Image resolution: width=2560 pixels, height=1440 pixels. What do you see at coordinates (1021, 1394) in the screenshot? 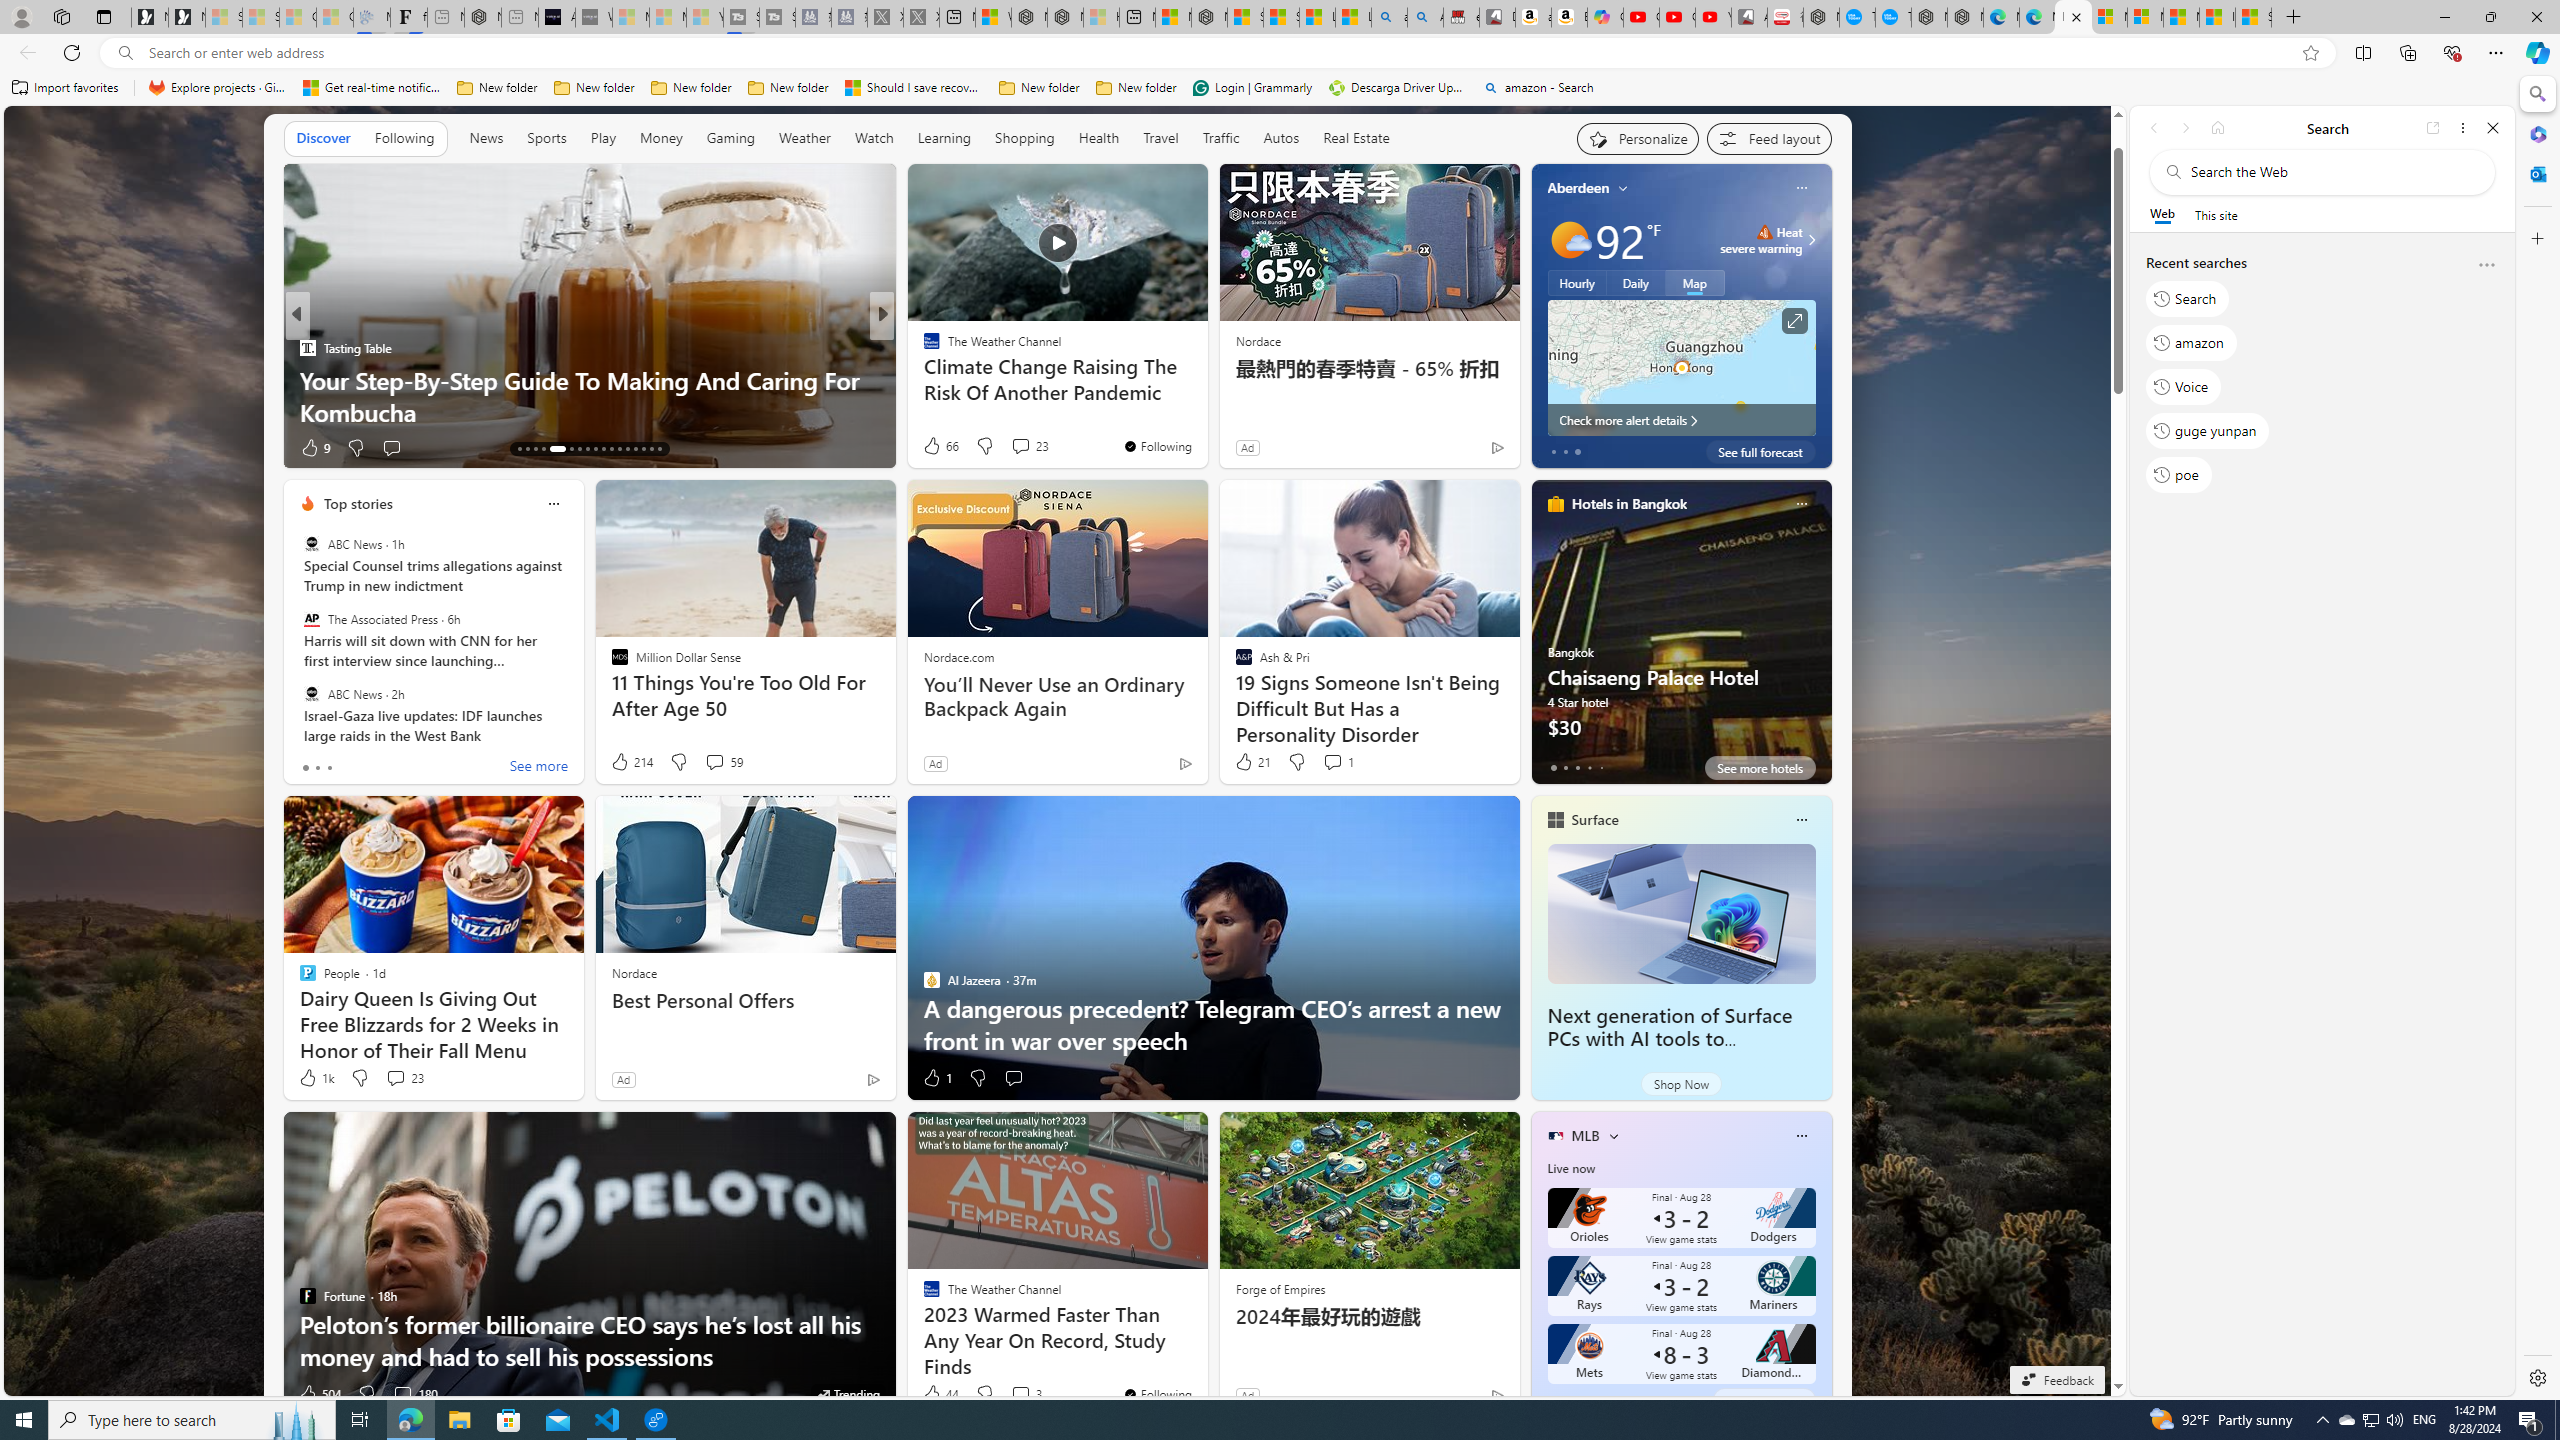
I see `View comments 3 Comment` at bounding box center [1021, 1394].